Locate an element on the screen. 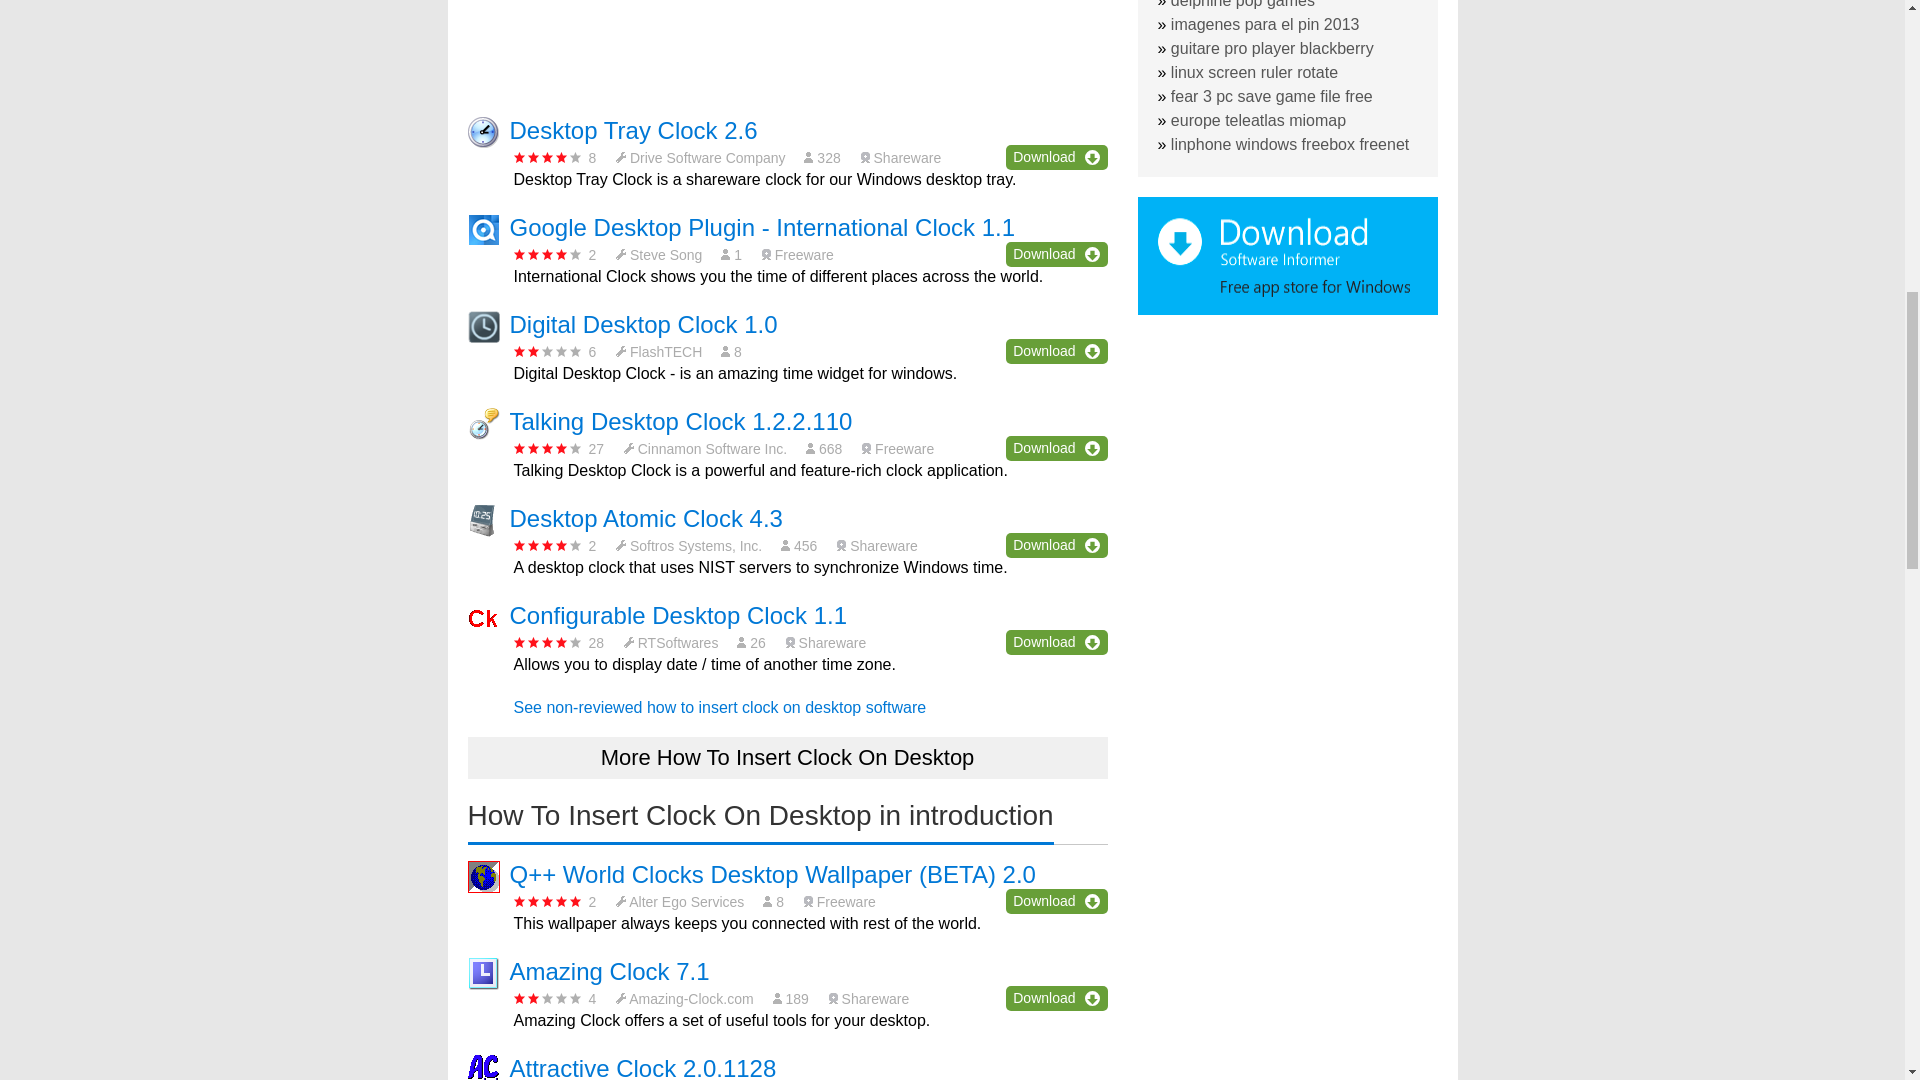 The image size is (1920, 1080). Google Desktop Plugin - International Clock 1.1 is located at coordinates (762, 226).